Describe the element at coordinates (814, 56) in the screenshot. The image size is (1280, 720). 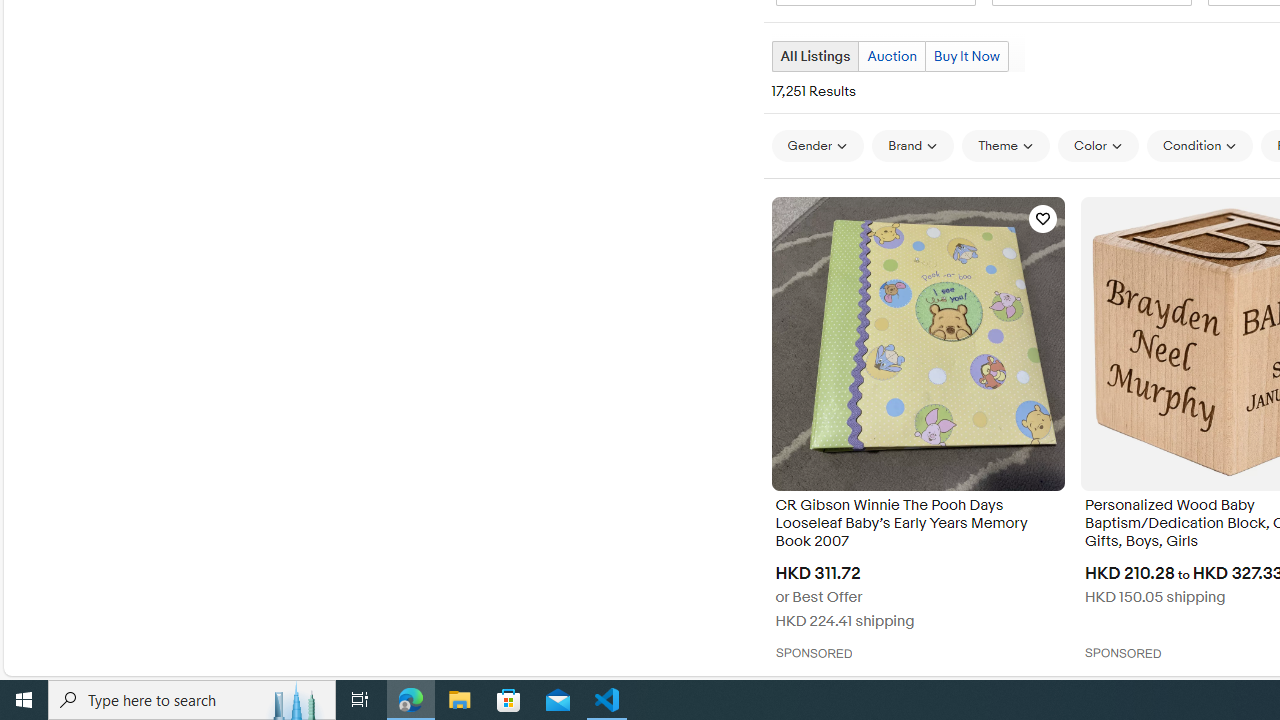
I see `All Listings` at that location.